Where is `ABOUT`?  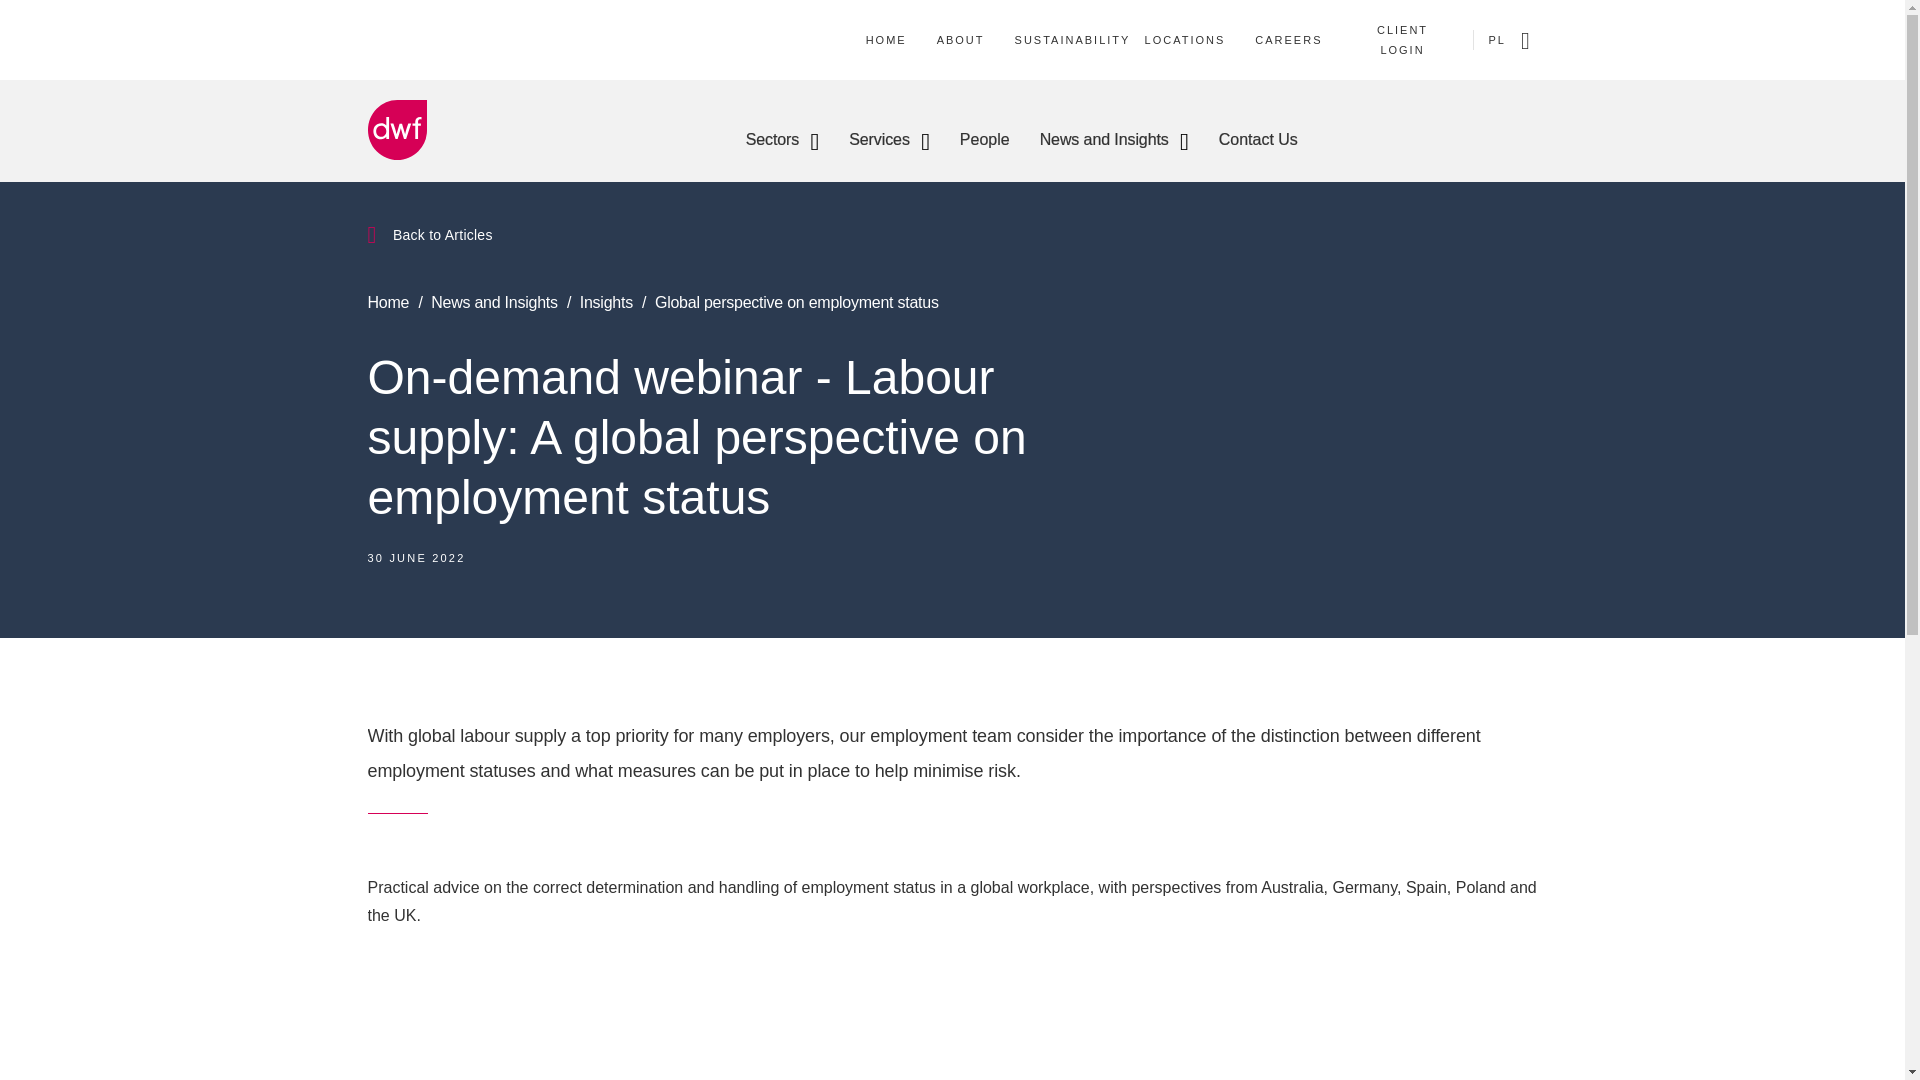
ABOUT is located at coordinates (960, 40).